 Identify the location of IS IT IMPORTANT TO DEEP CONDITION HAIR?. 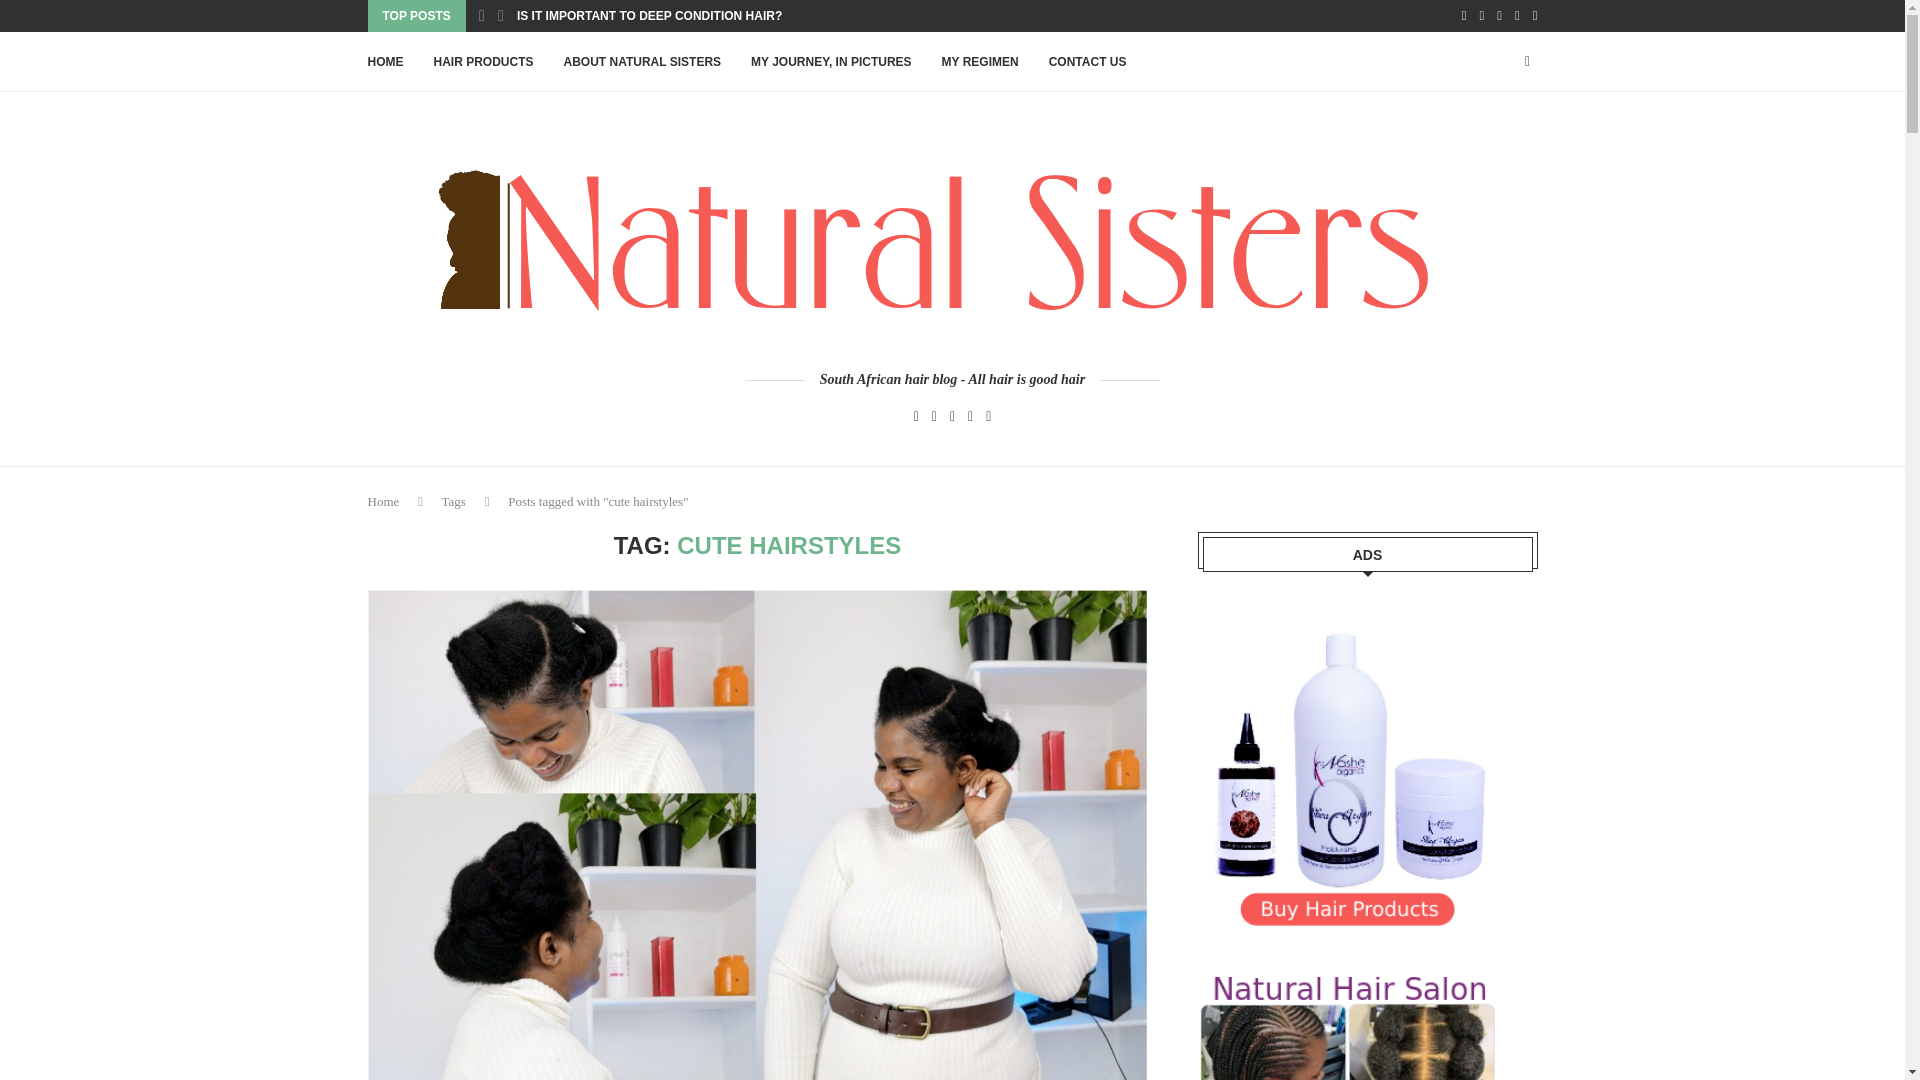
(648, 16).